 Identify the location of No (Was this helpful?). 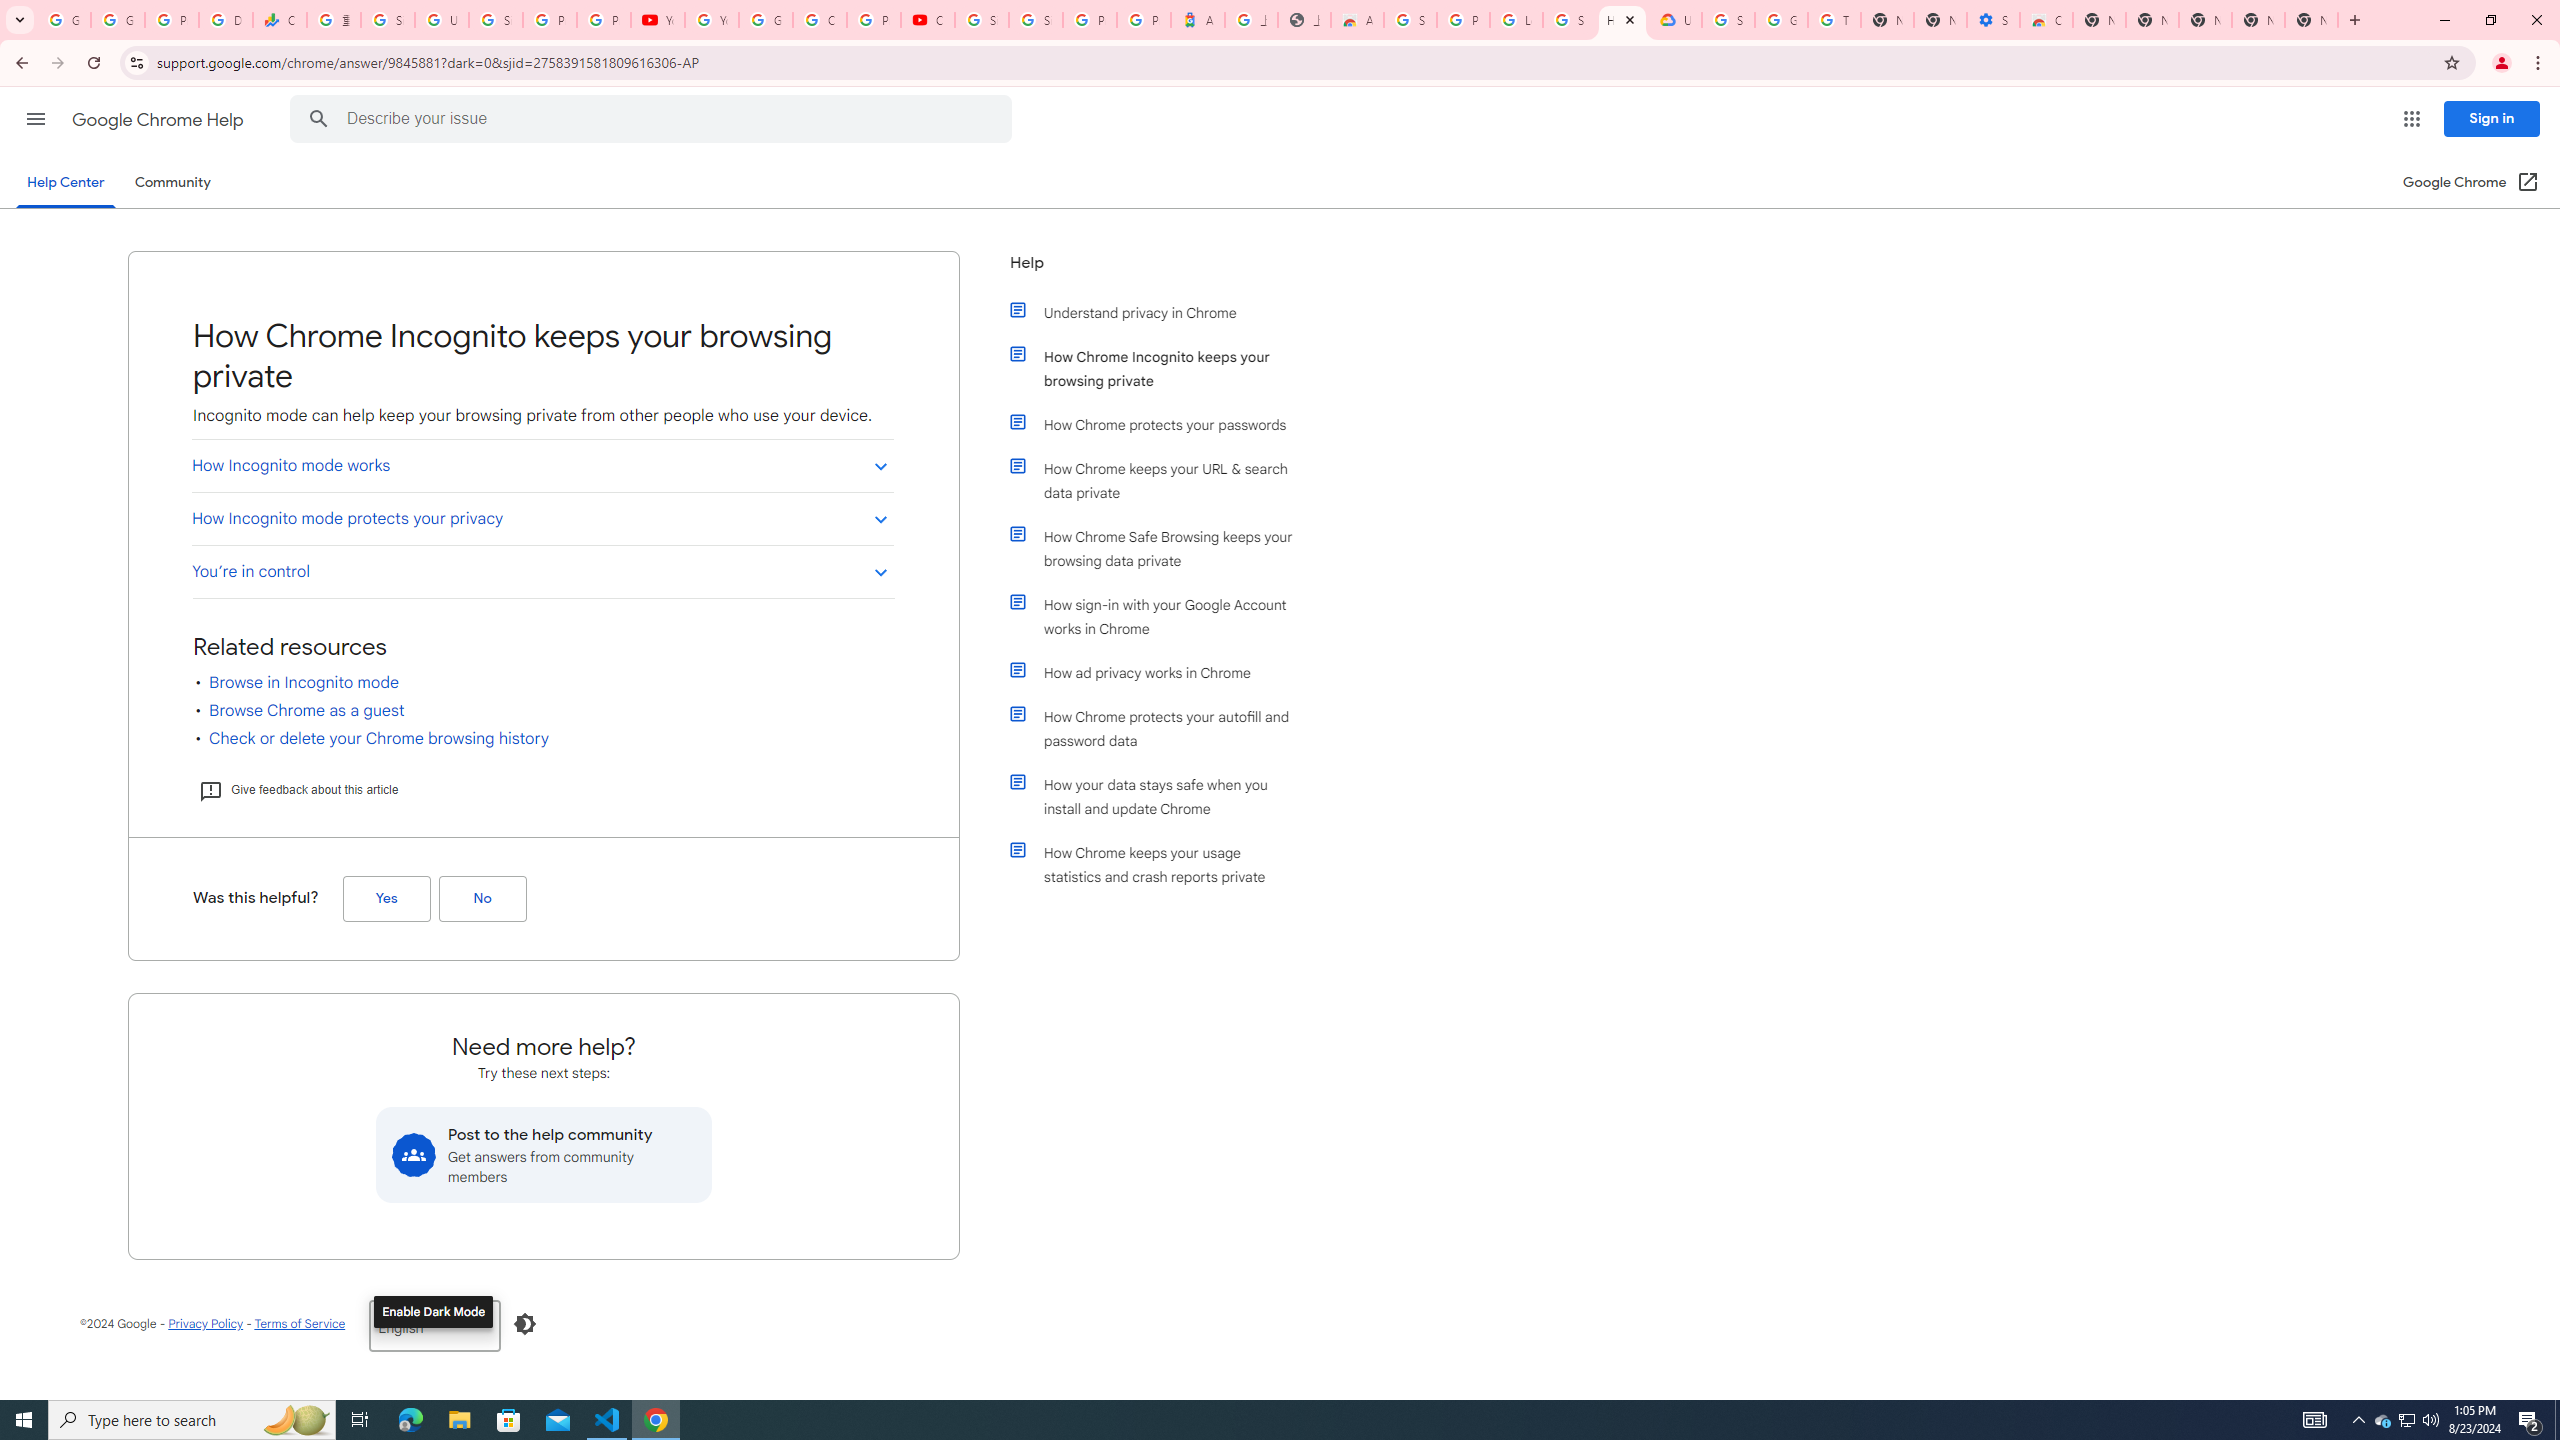
(482, 898).